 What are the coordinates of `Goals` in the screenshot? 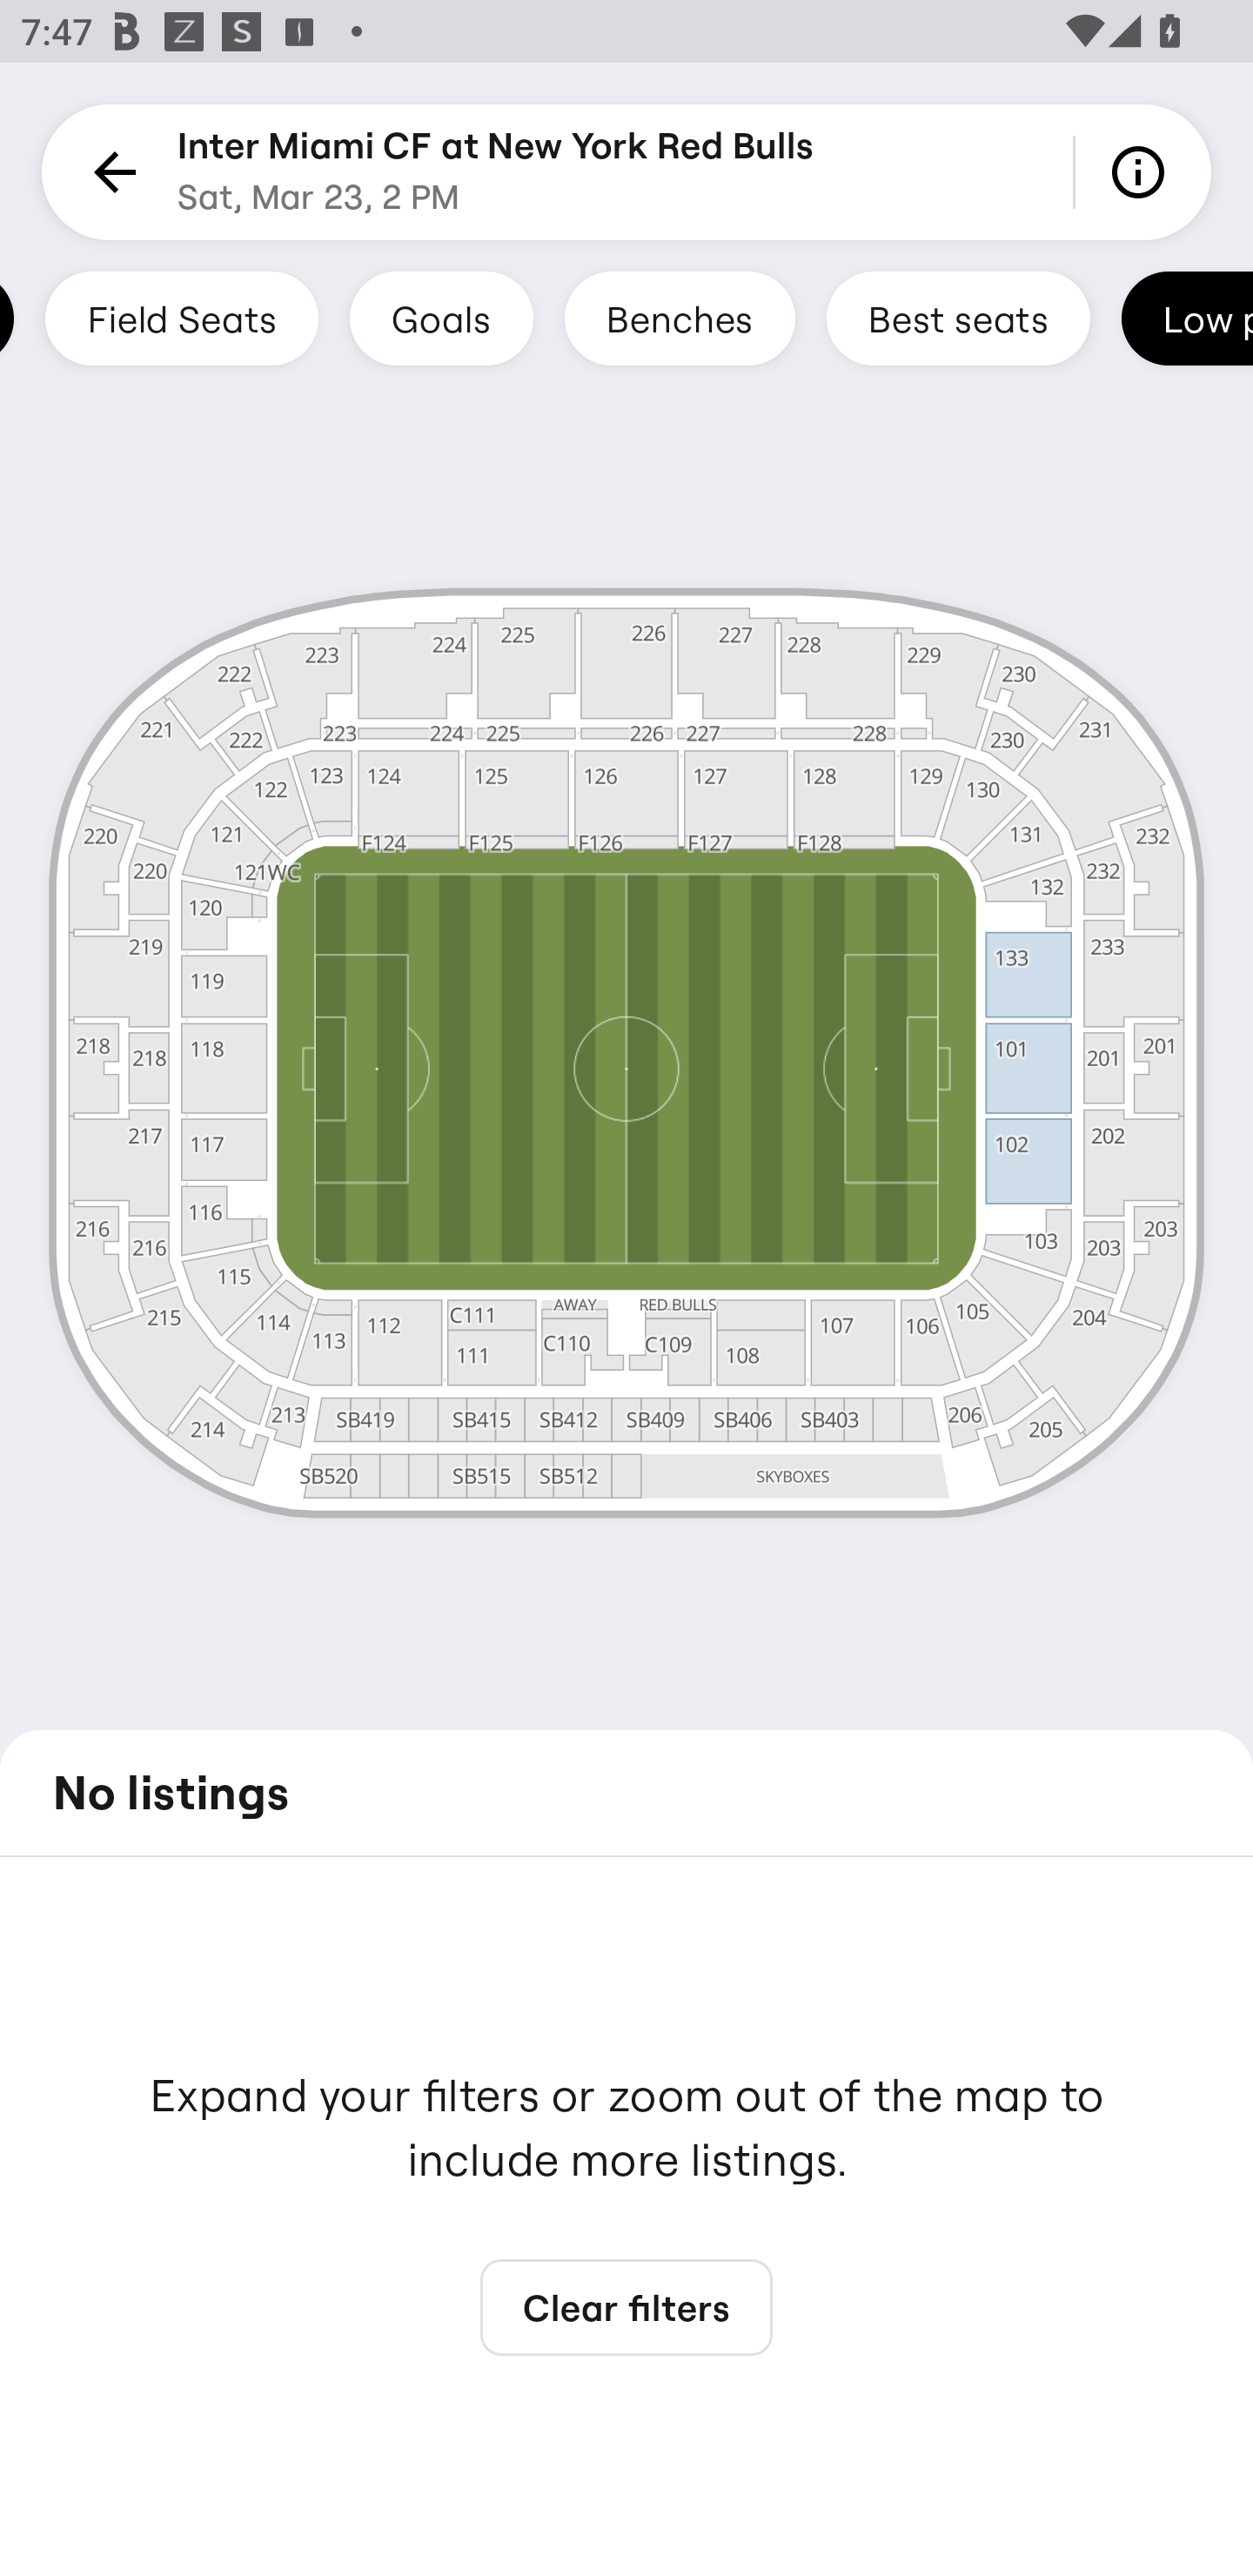 It's located at (441, 318).